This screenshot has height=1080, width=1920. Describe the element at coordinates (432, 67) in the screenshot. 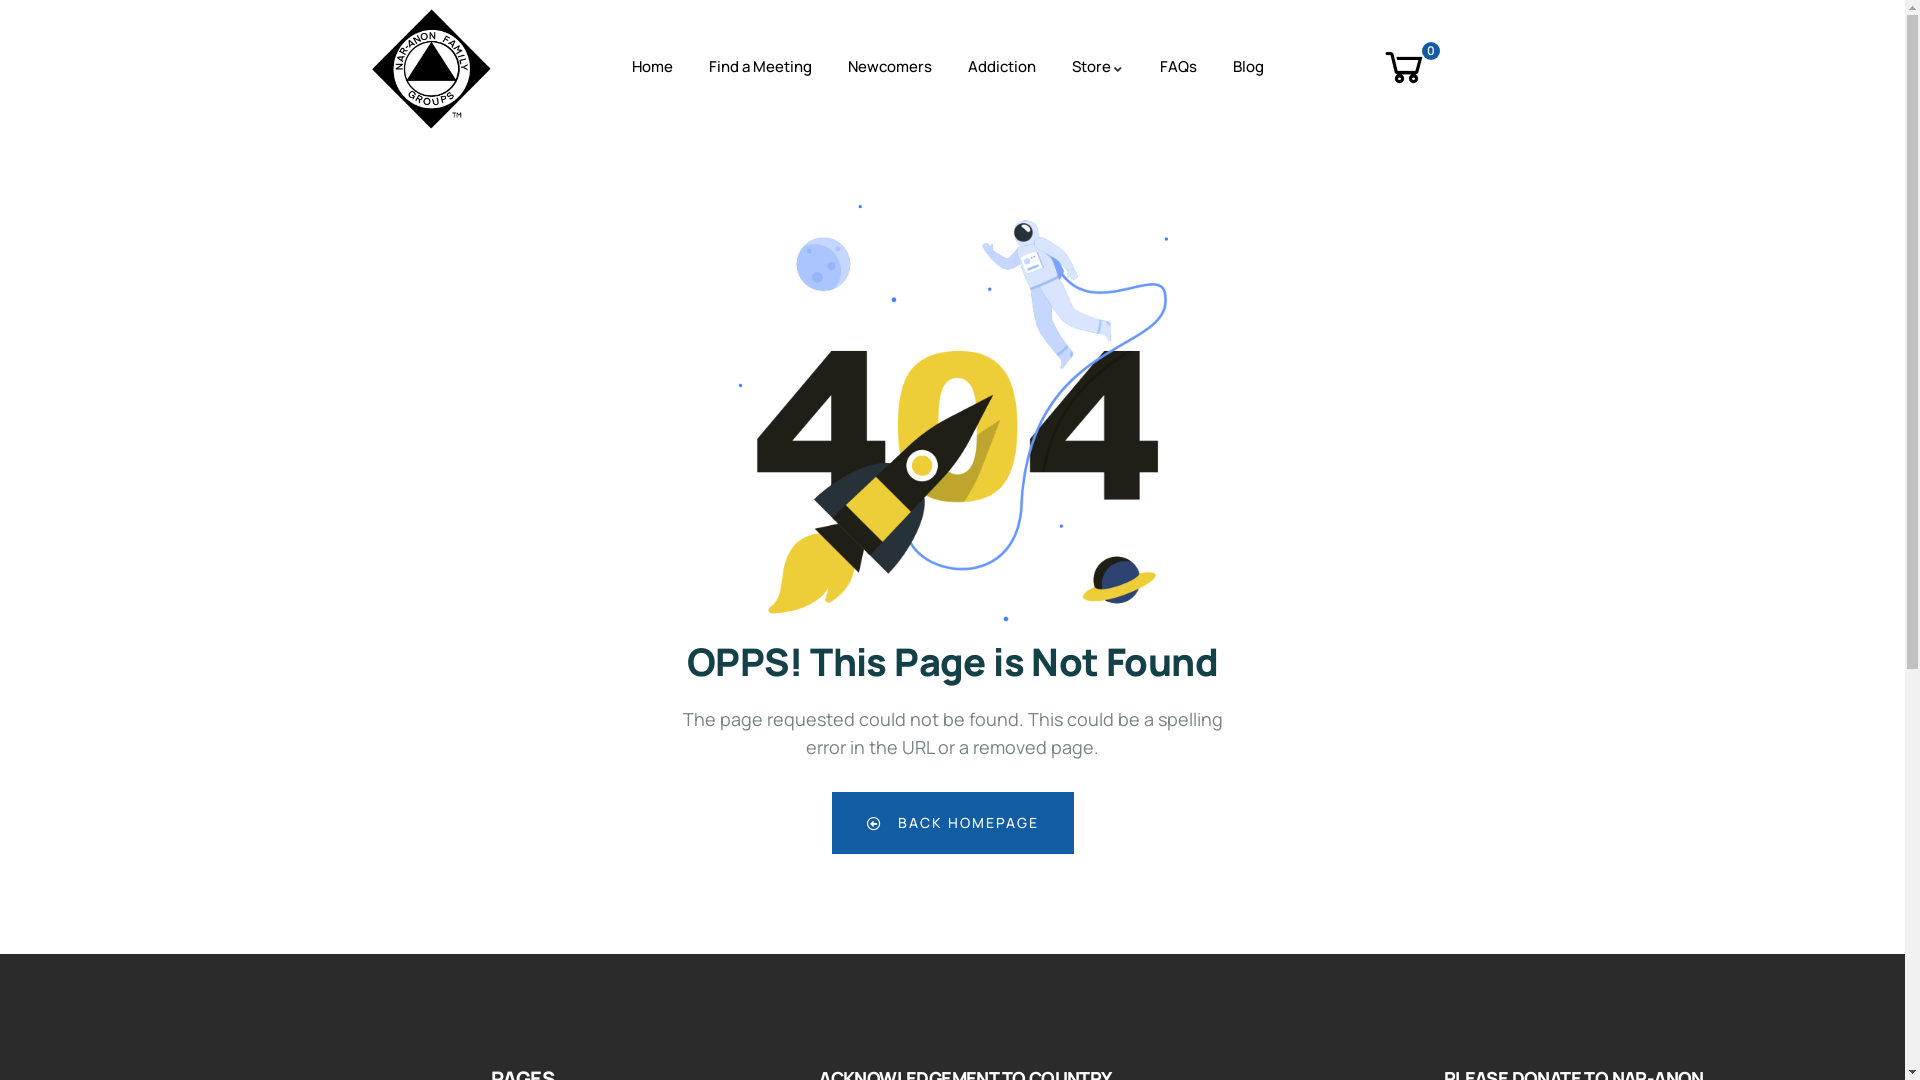

I see `Home` at that location.